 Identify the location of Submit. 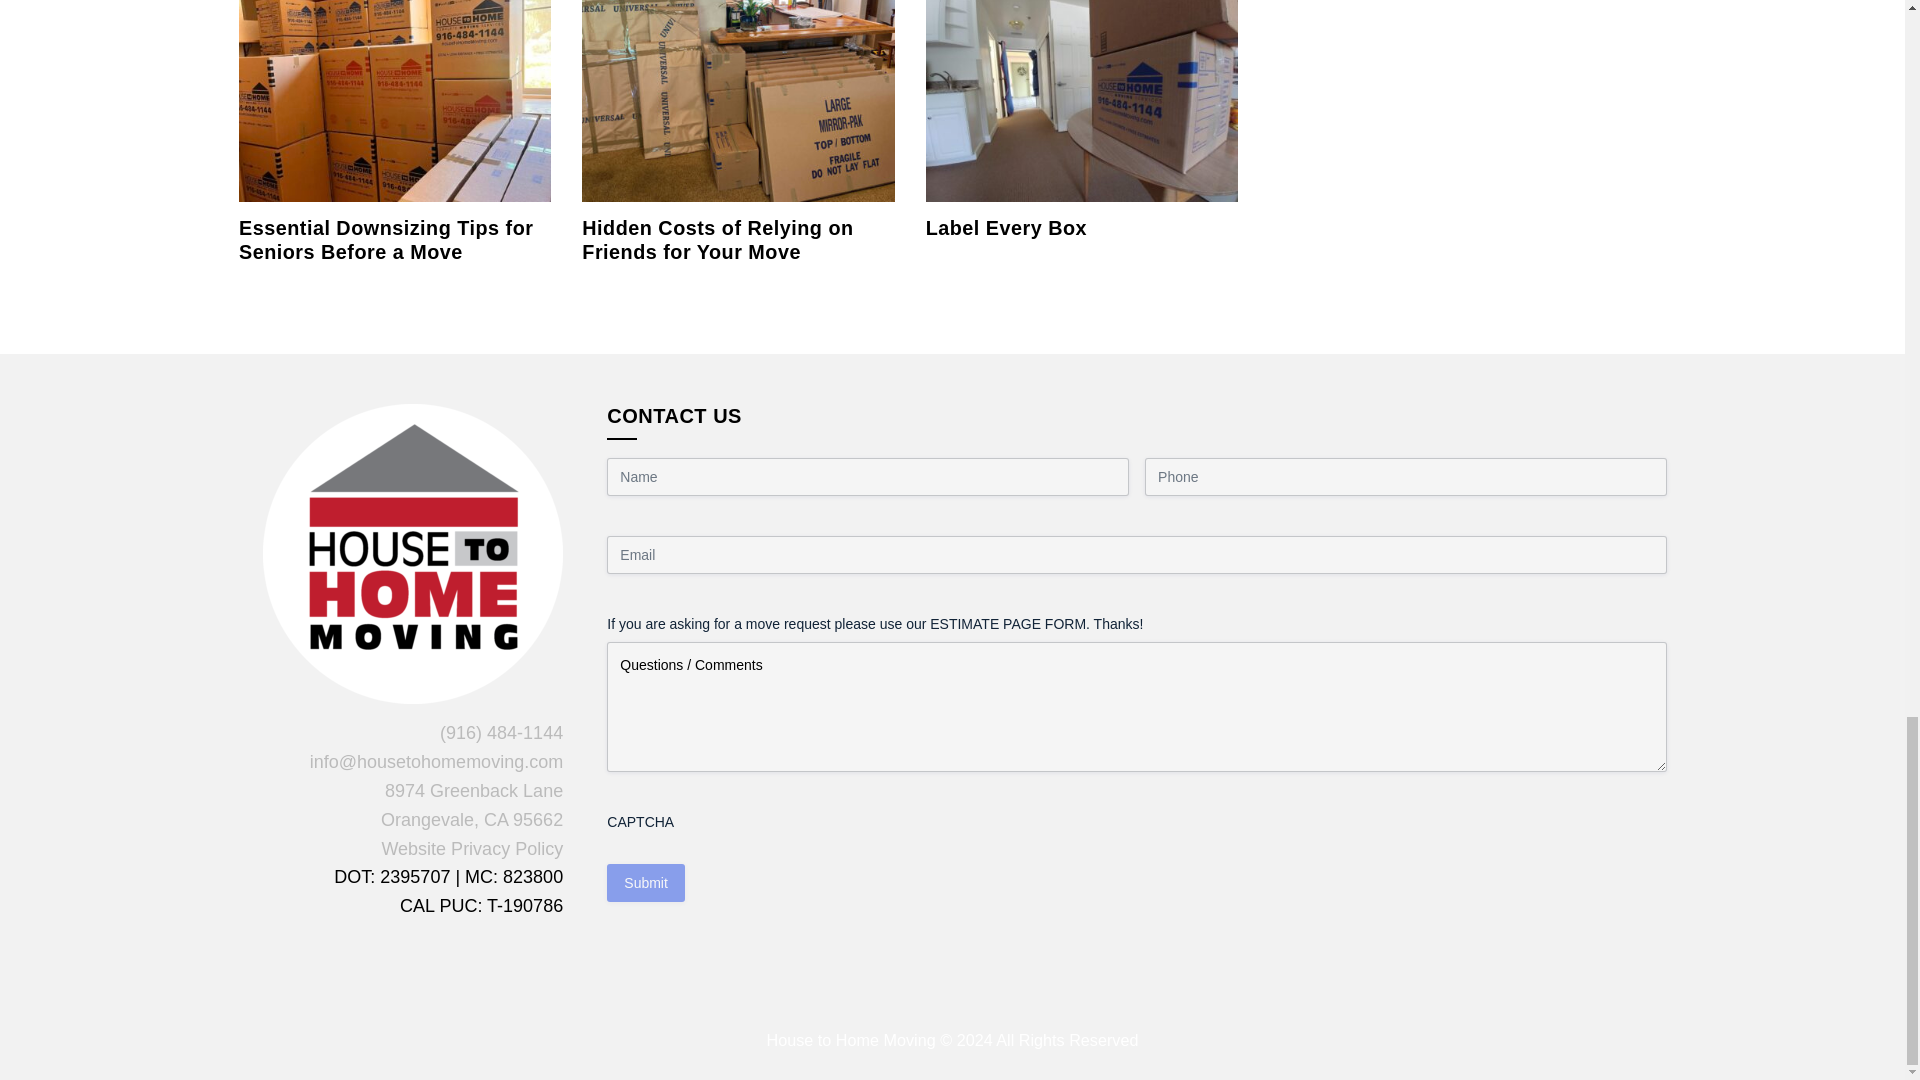
(646, 882).